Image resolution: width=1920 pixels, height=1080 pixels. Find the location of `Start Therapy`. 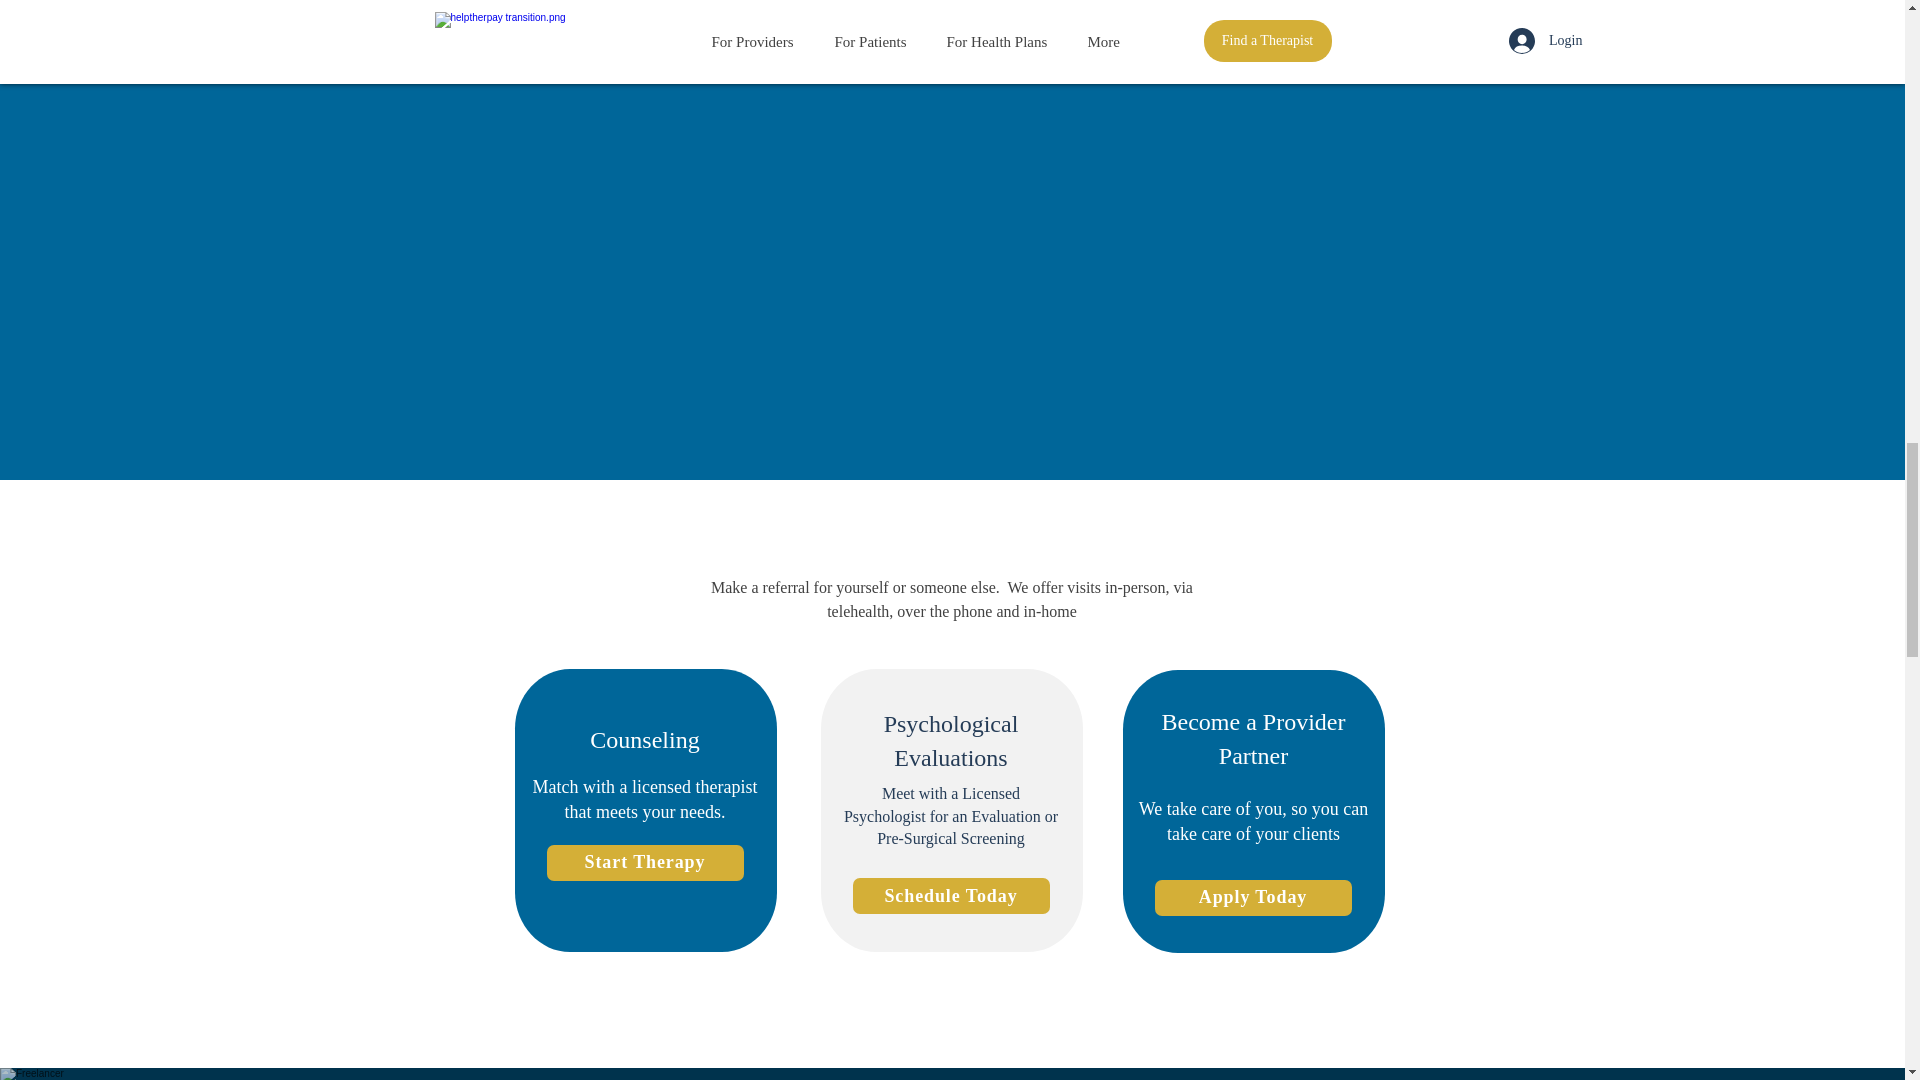

Start Therapy is located at coordinates (644, 862).